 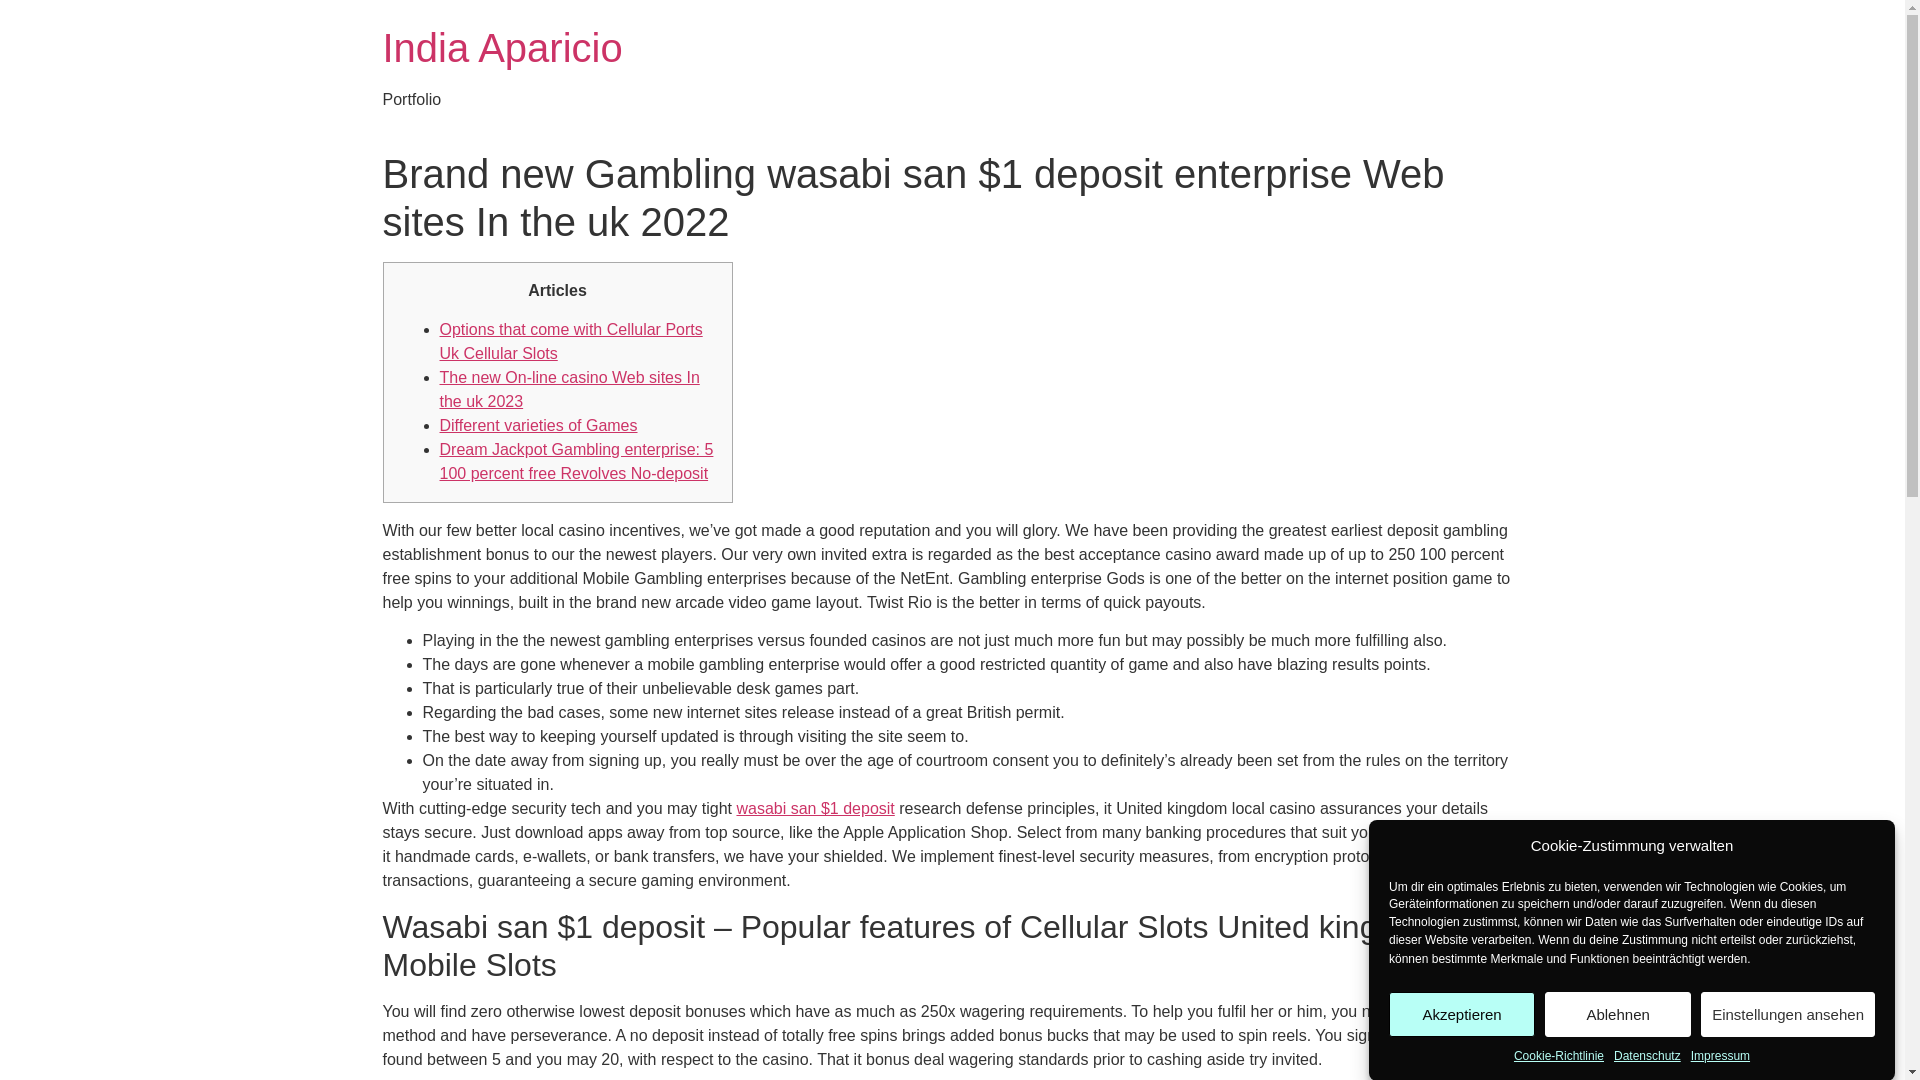 I want to click on The new On-line casino Web sites In the uk 2023, so click(x=570, y=390).